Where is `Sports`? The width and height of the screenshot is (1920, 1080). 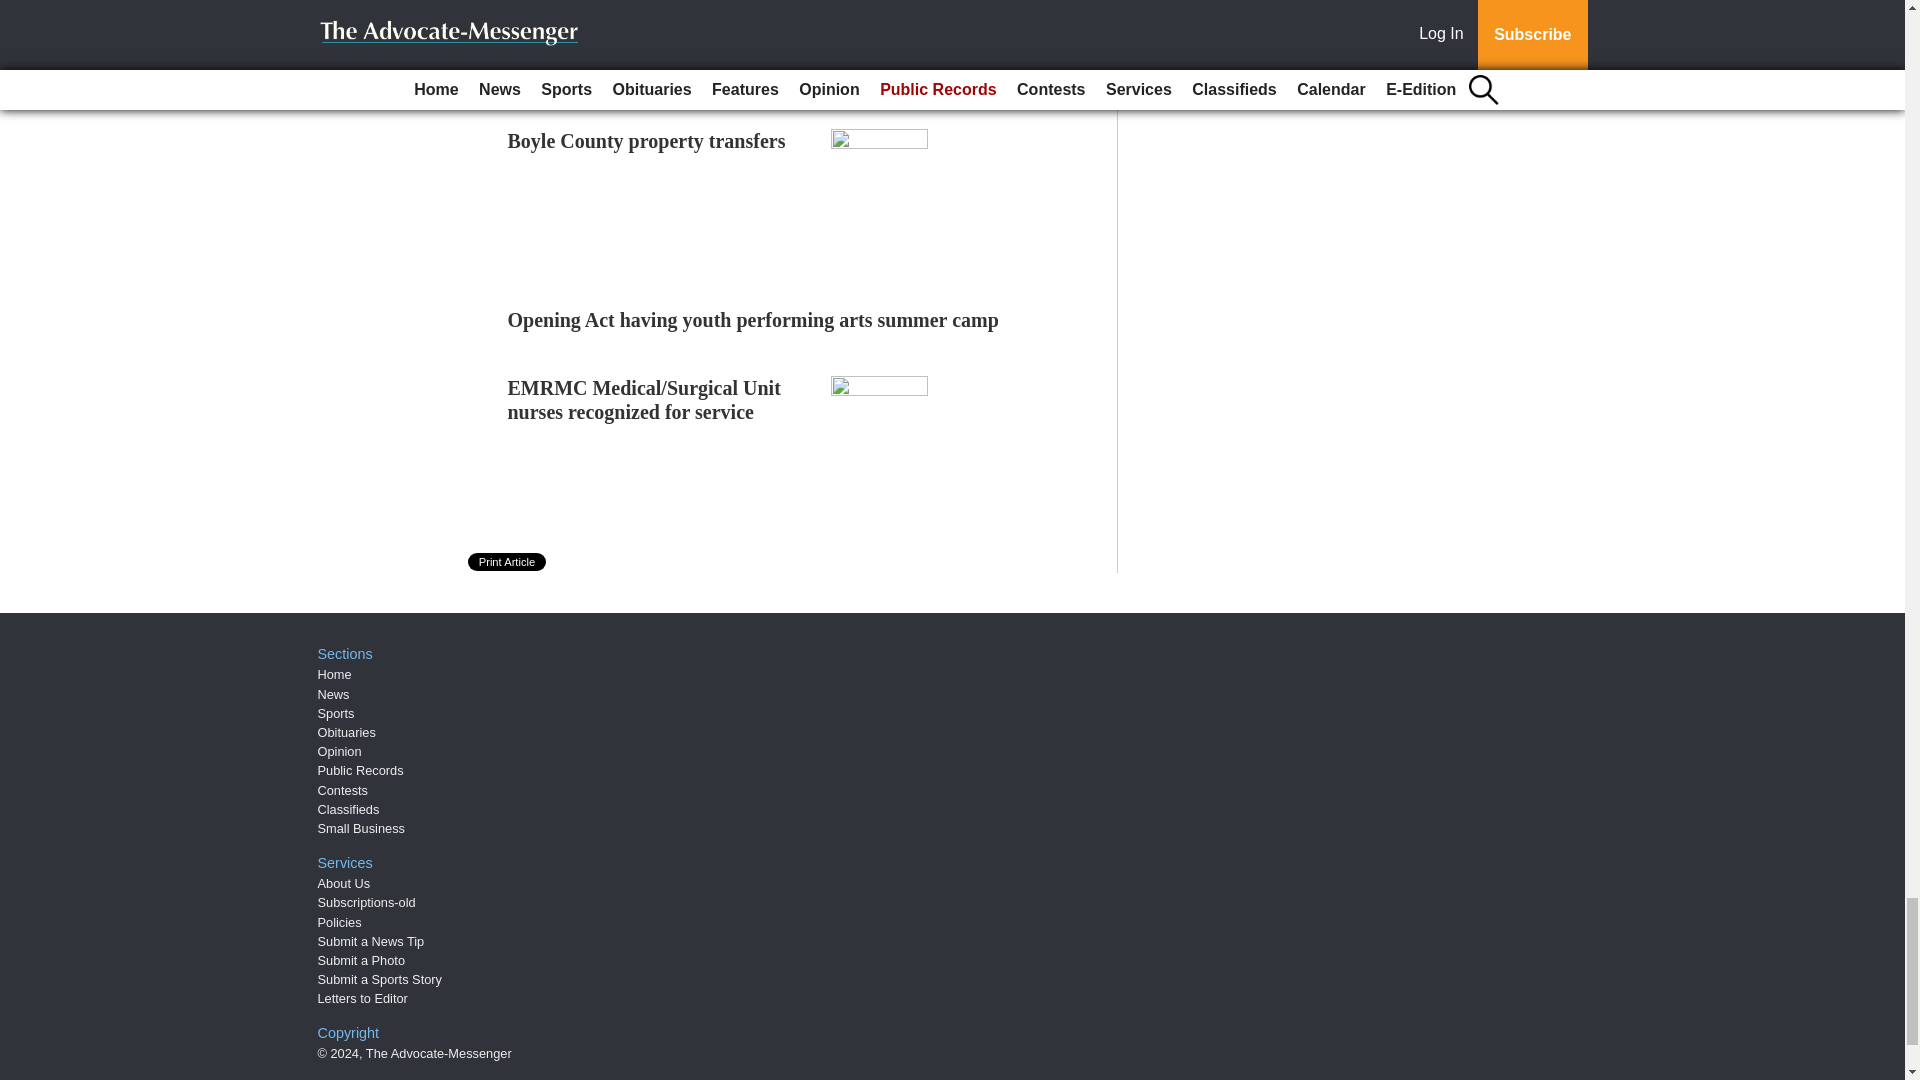
Sports is located at coordinates (336, 714).